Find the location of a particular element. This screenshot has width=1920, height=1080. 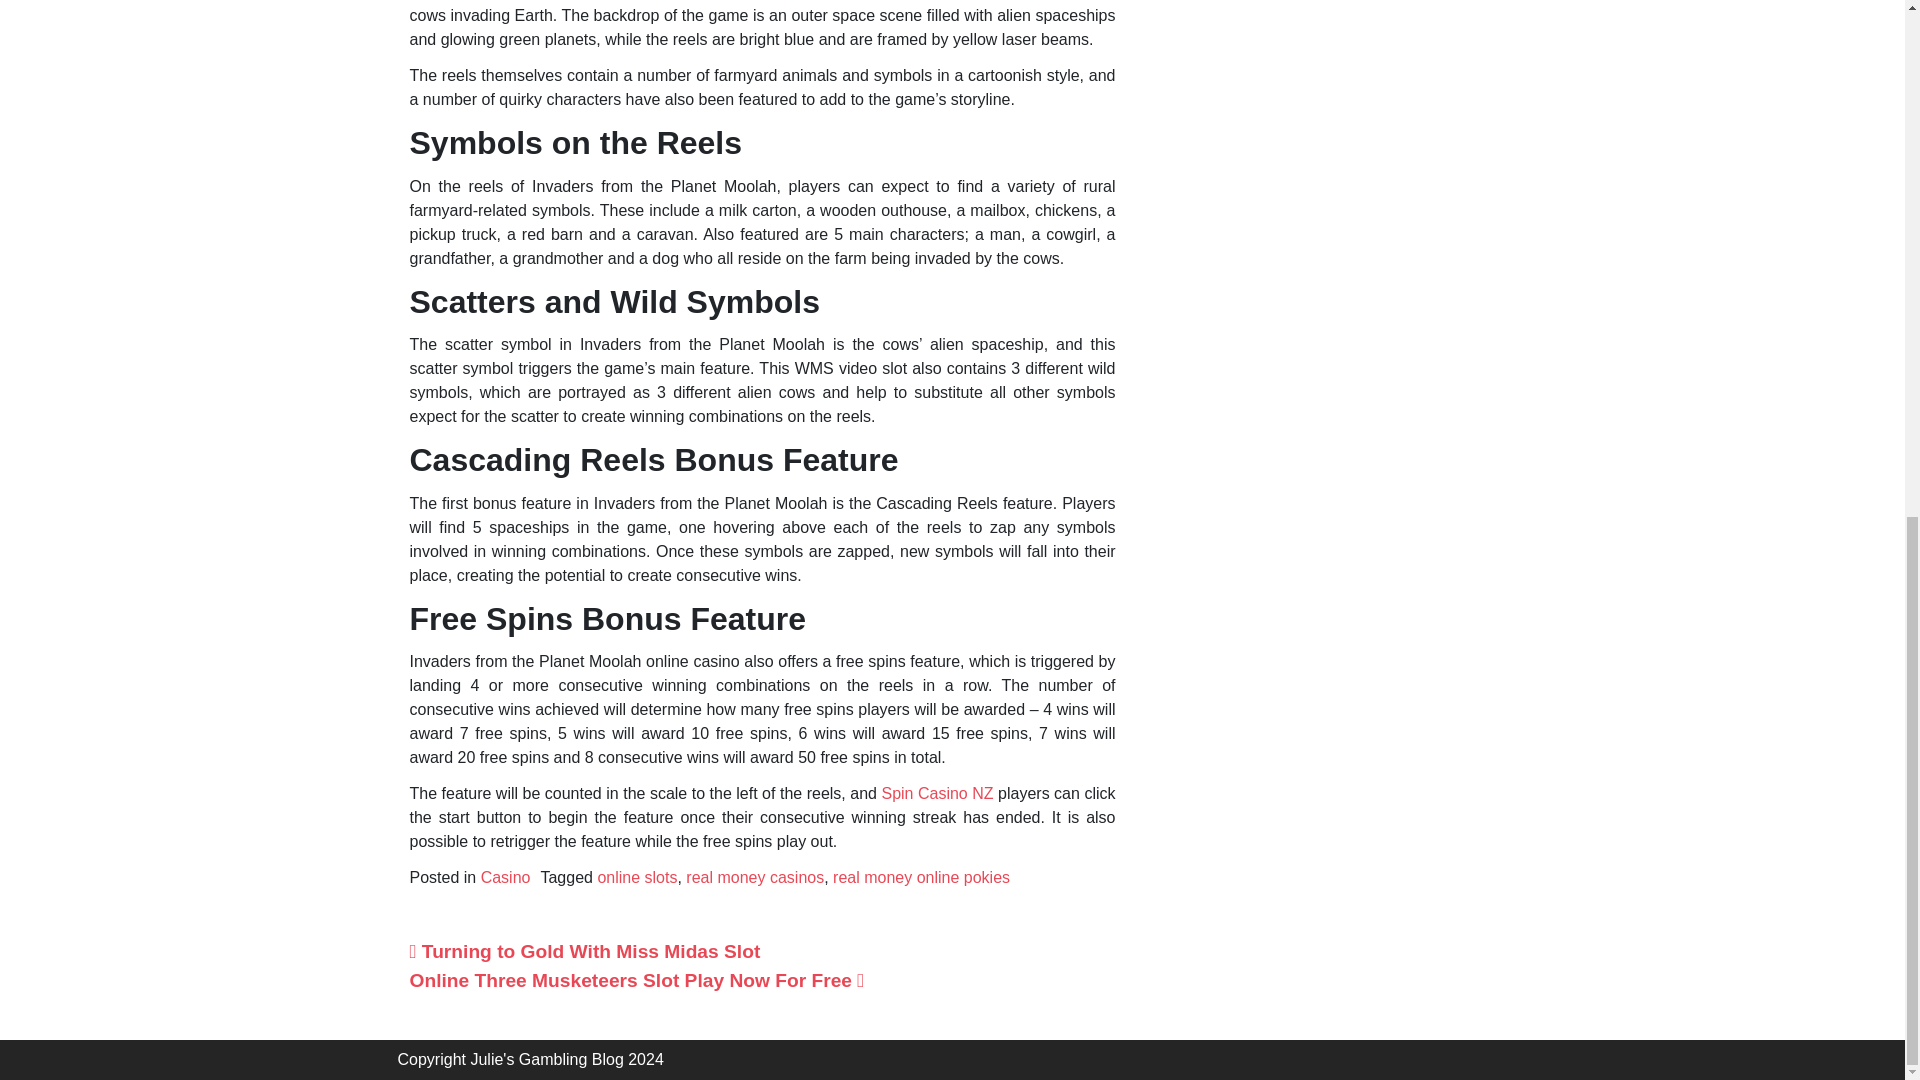

Casino is located at coordinates (506, 877).